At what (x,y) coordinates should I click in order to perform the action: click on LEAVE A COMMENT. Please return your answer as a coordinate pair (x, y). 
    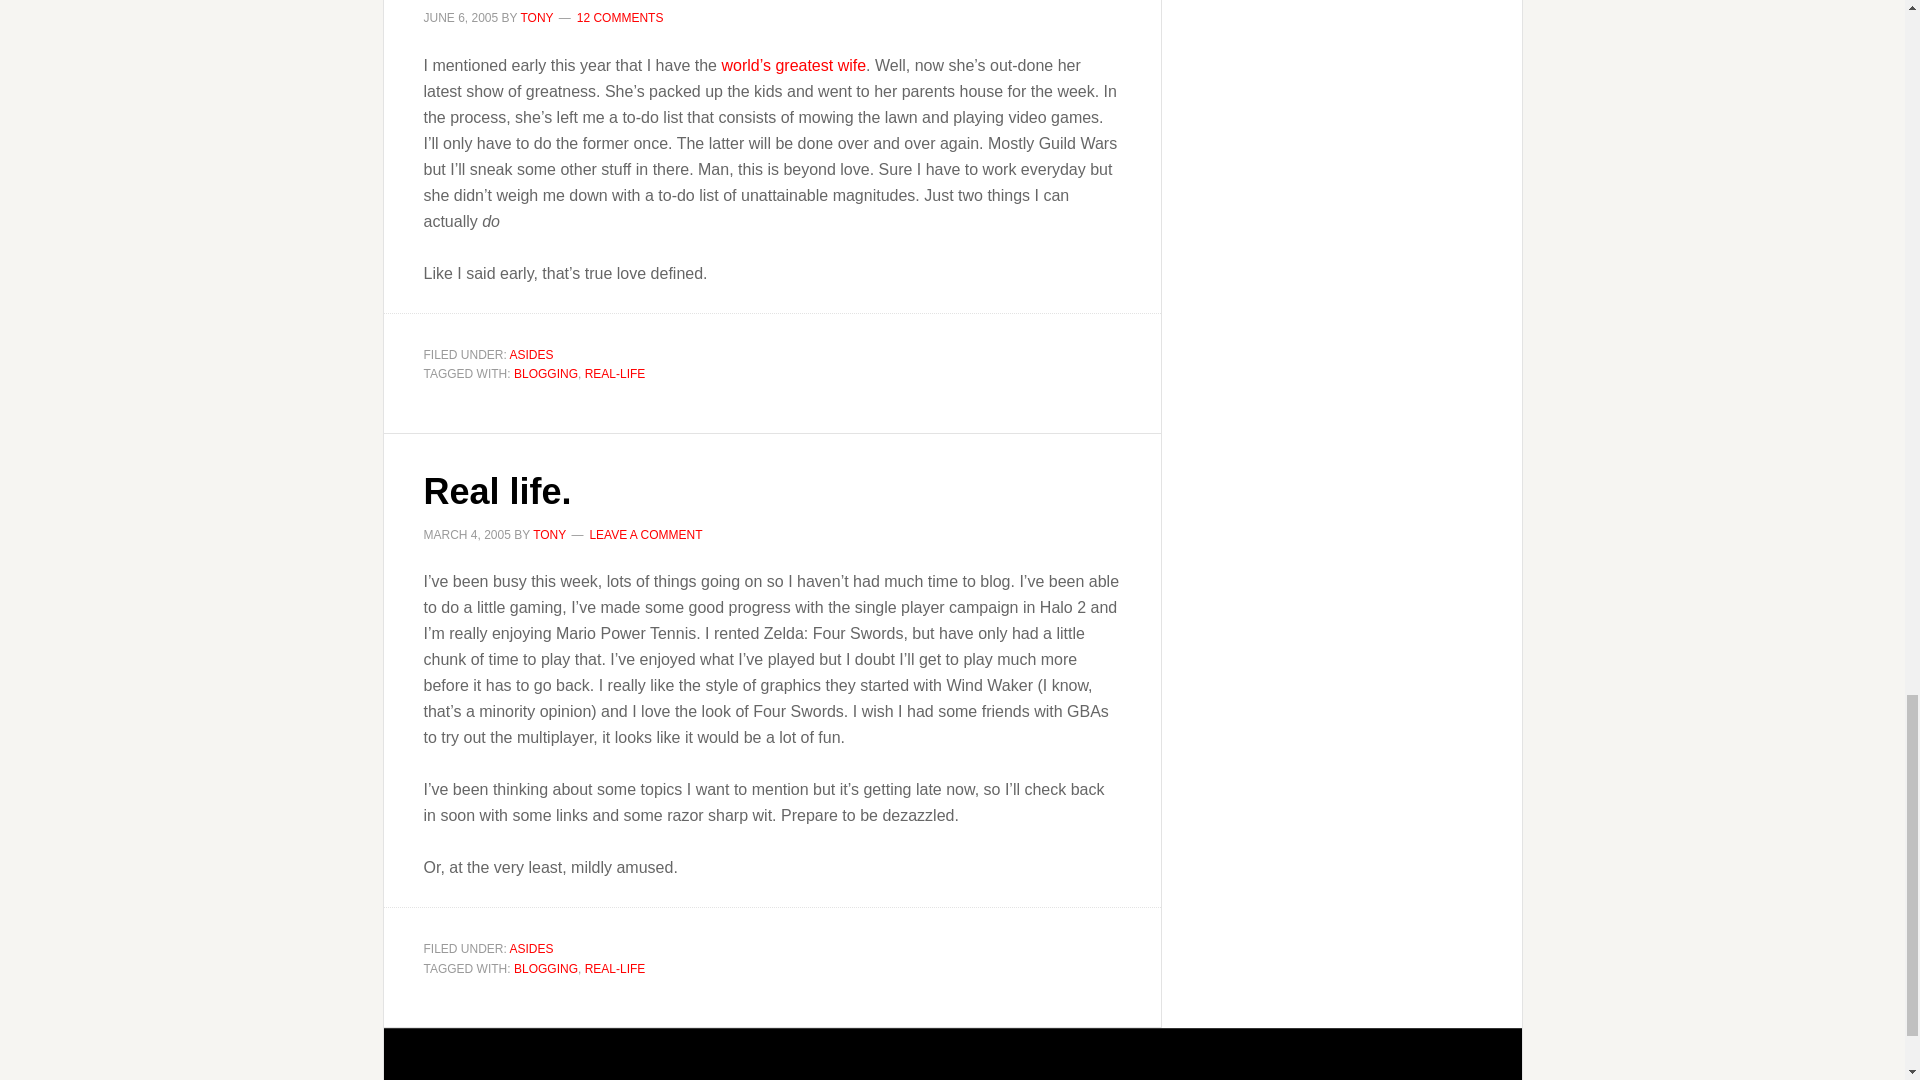
    Looking at the image, I should click on (646, 535).